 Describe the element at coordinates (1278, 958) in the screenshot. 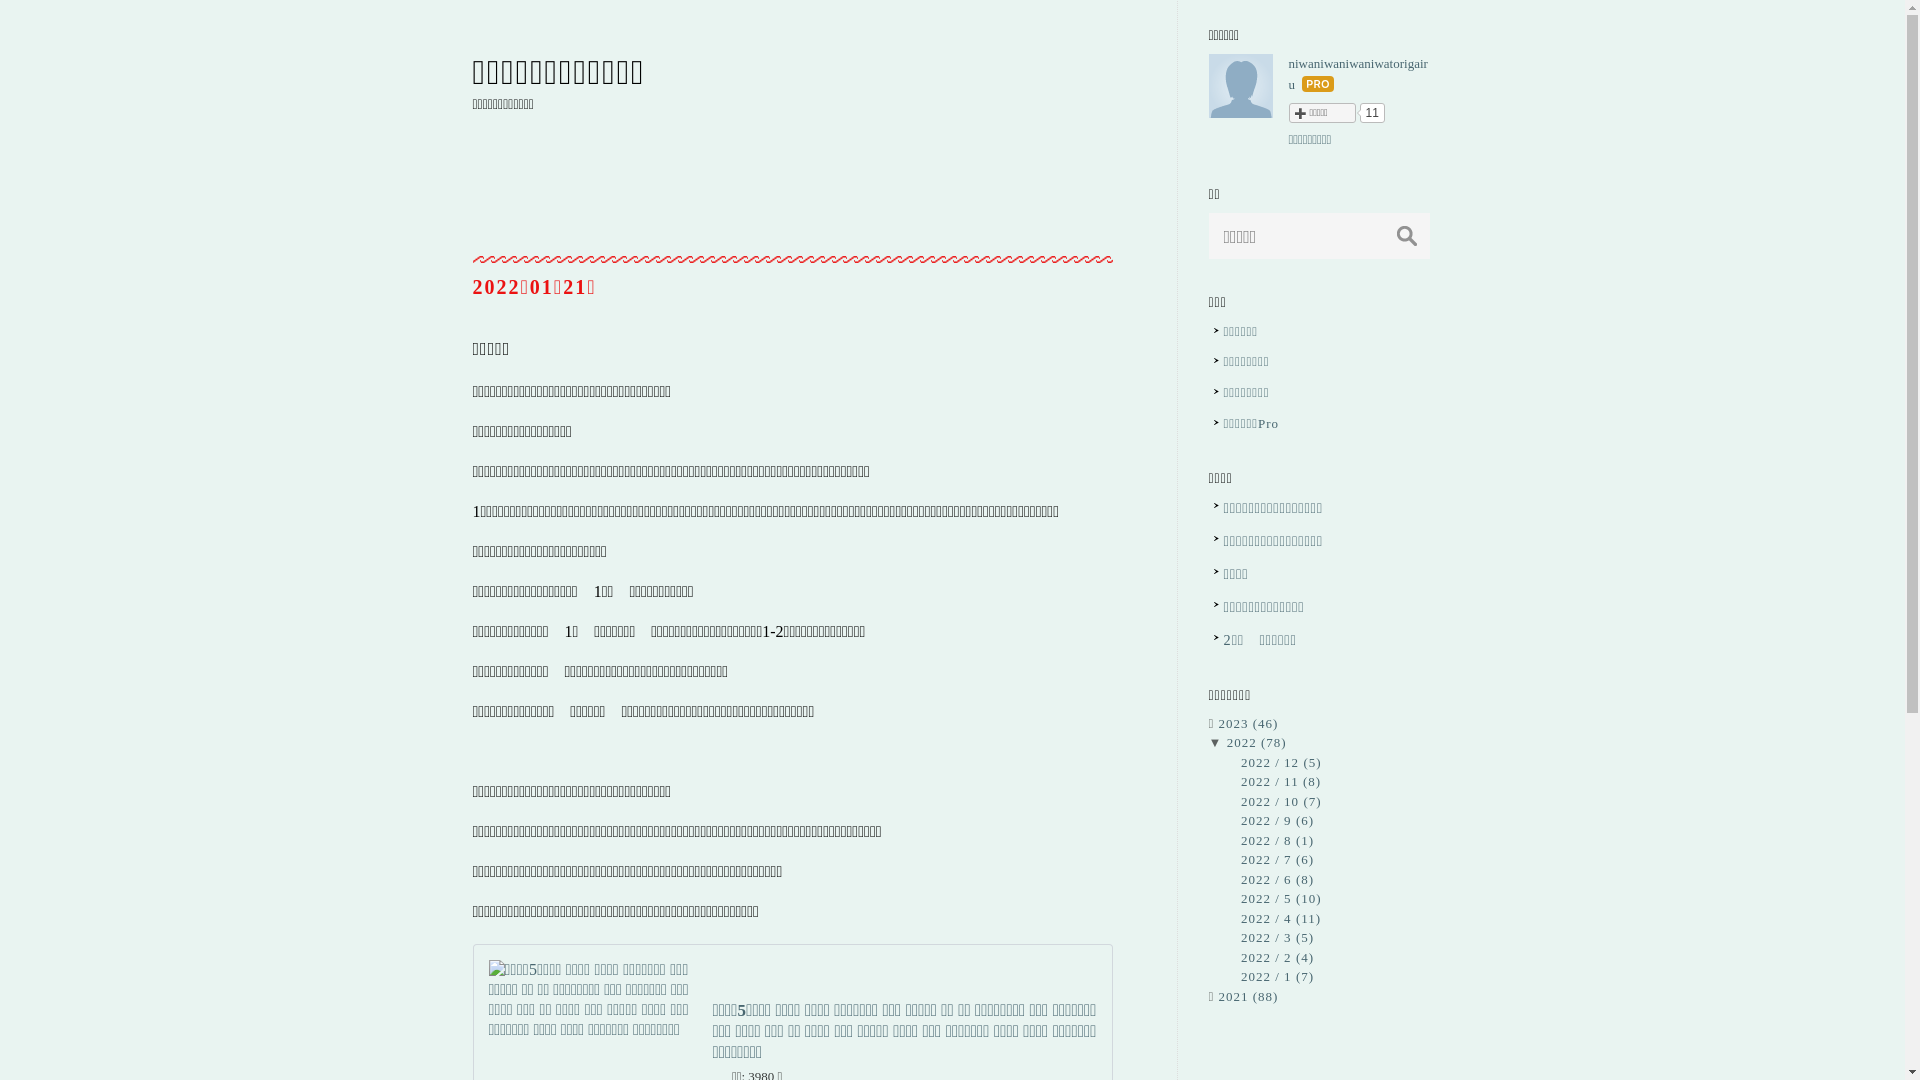

I see `2022 / 2 (4)` at that location.